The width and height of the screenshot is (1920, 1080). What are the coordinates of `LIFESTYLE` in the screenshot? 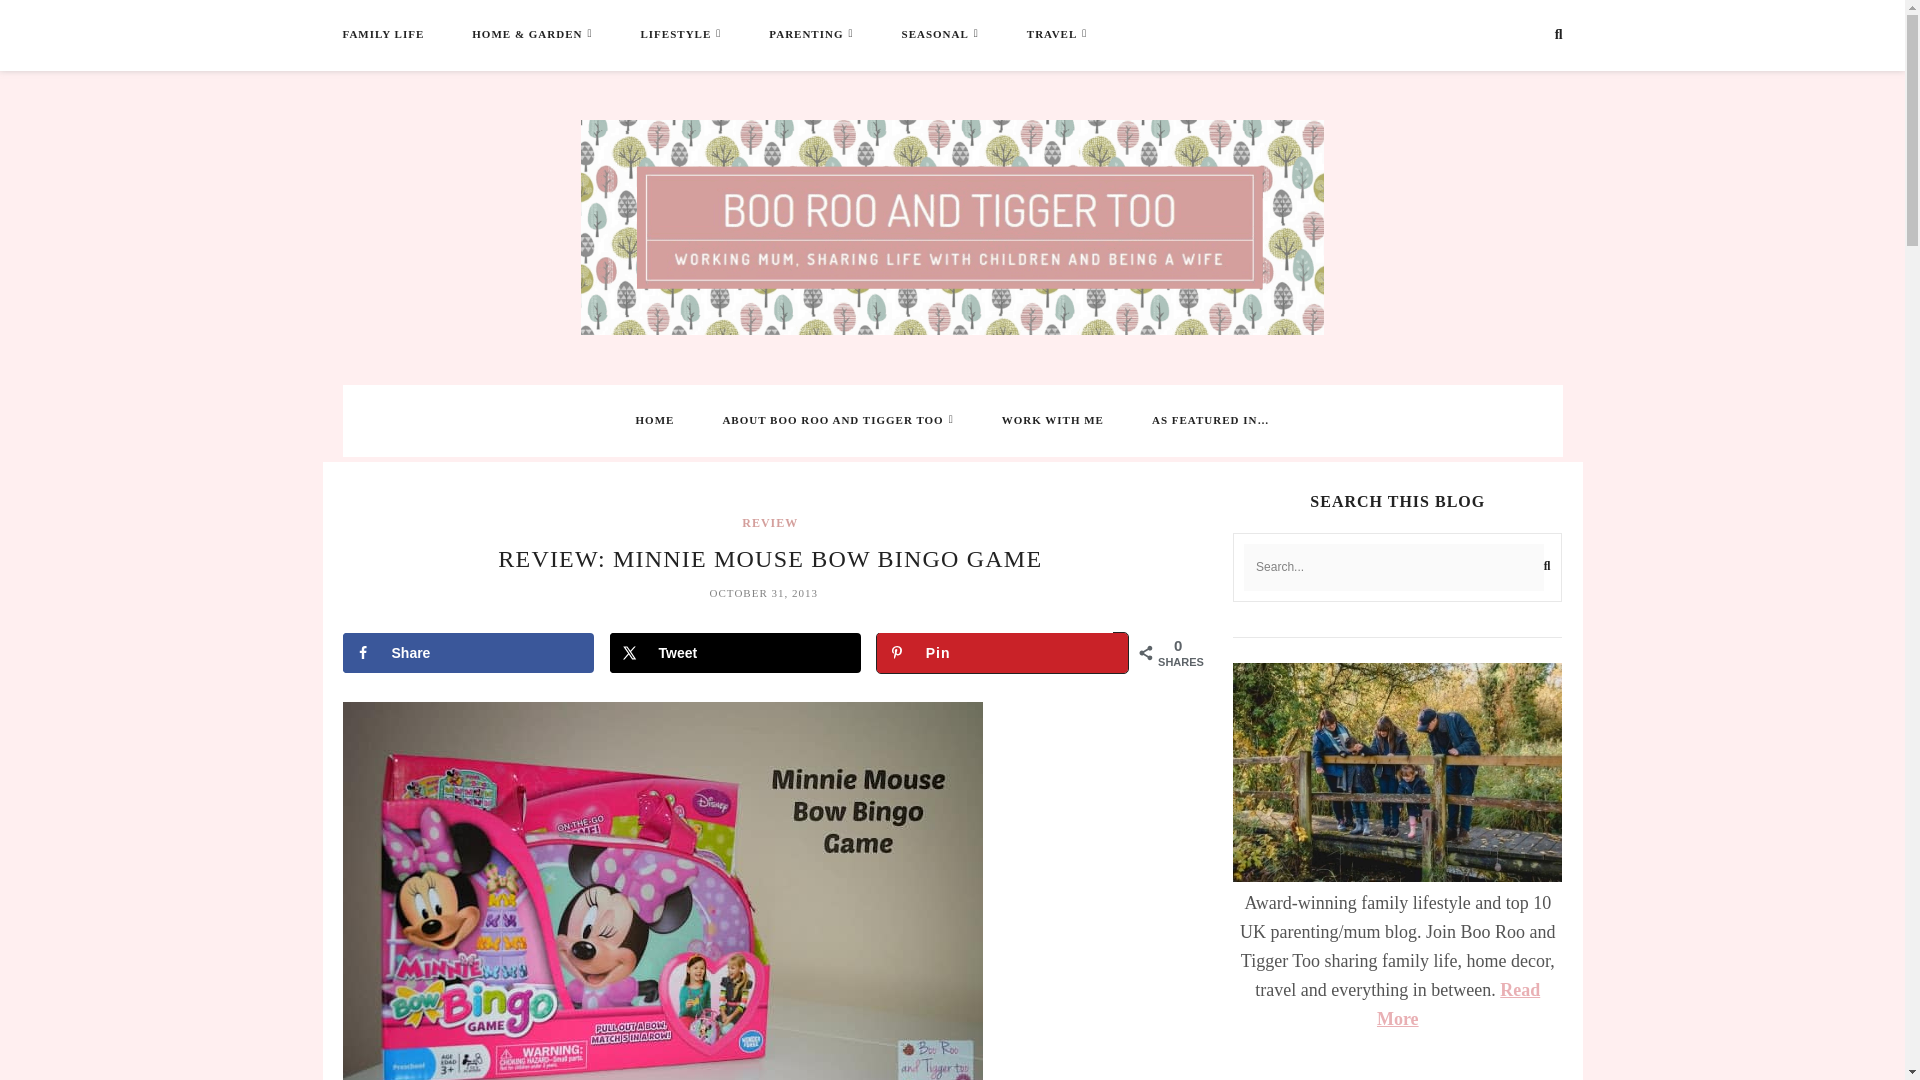 It's located at (674, 34).